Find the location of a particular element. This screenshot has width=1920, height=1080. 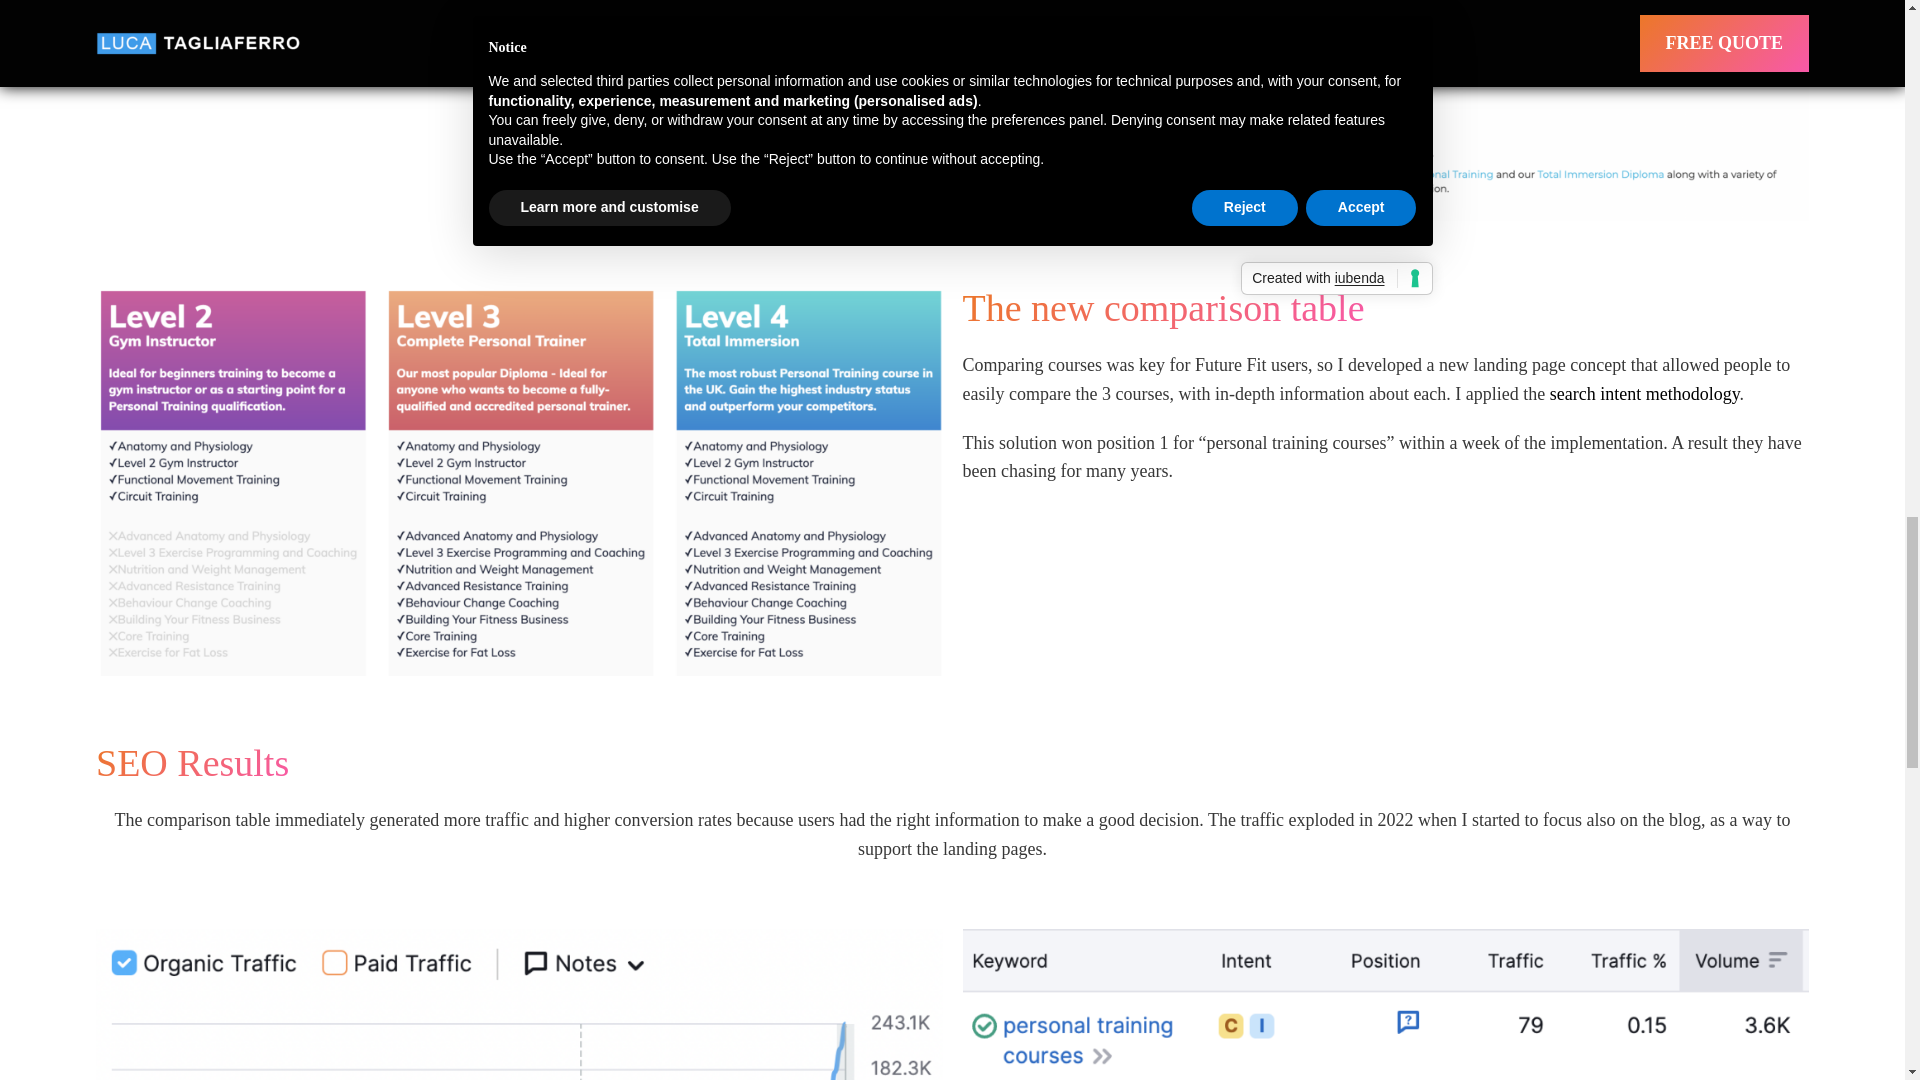

search intent methodology is located at coordinates (1644, 394).